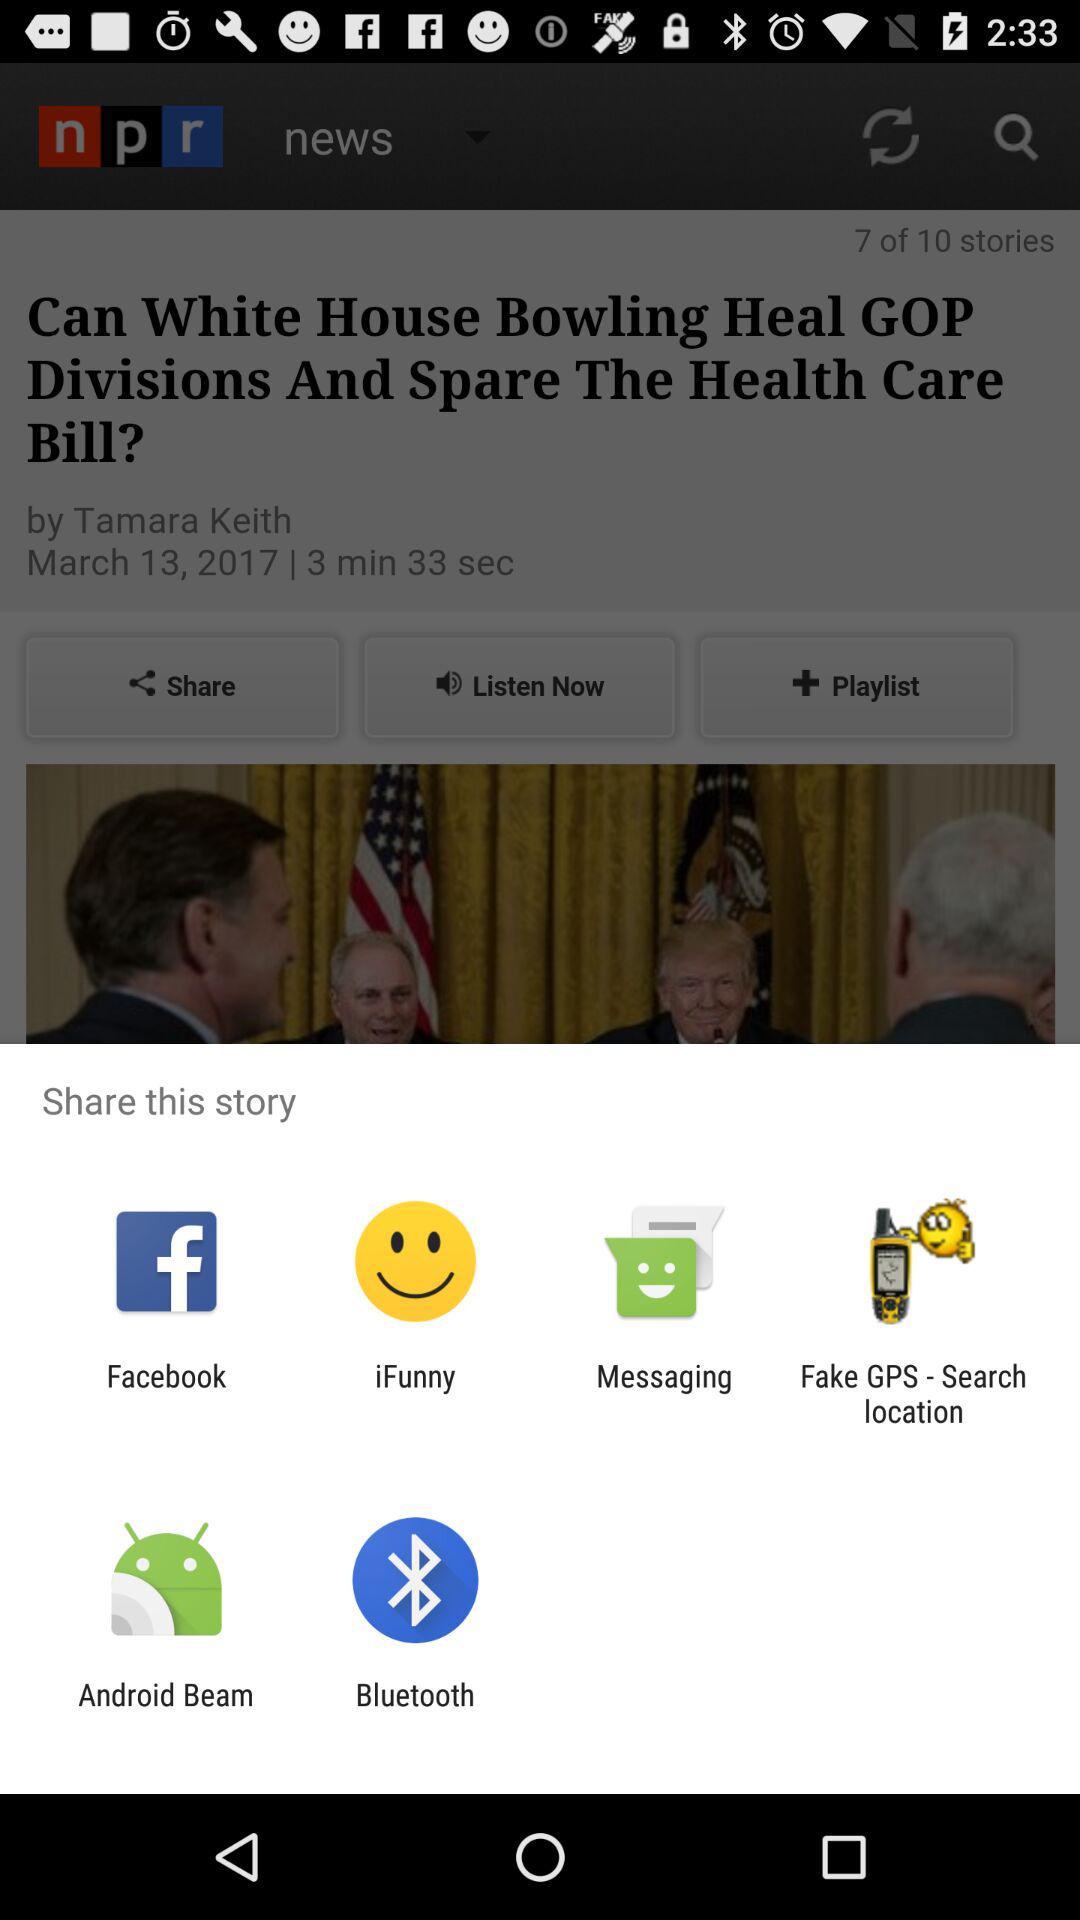 This screenshot has width=1080, height=1920. Describe the element at coordinates (166, 1712) in the screenshot. I see `tap item next to bluetooth icon` at that location.